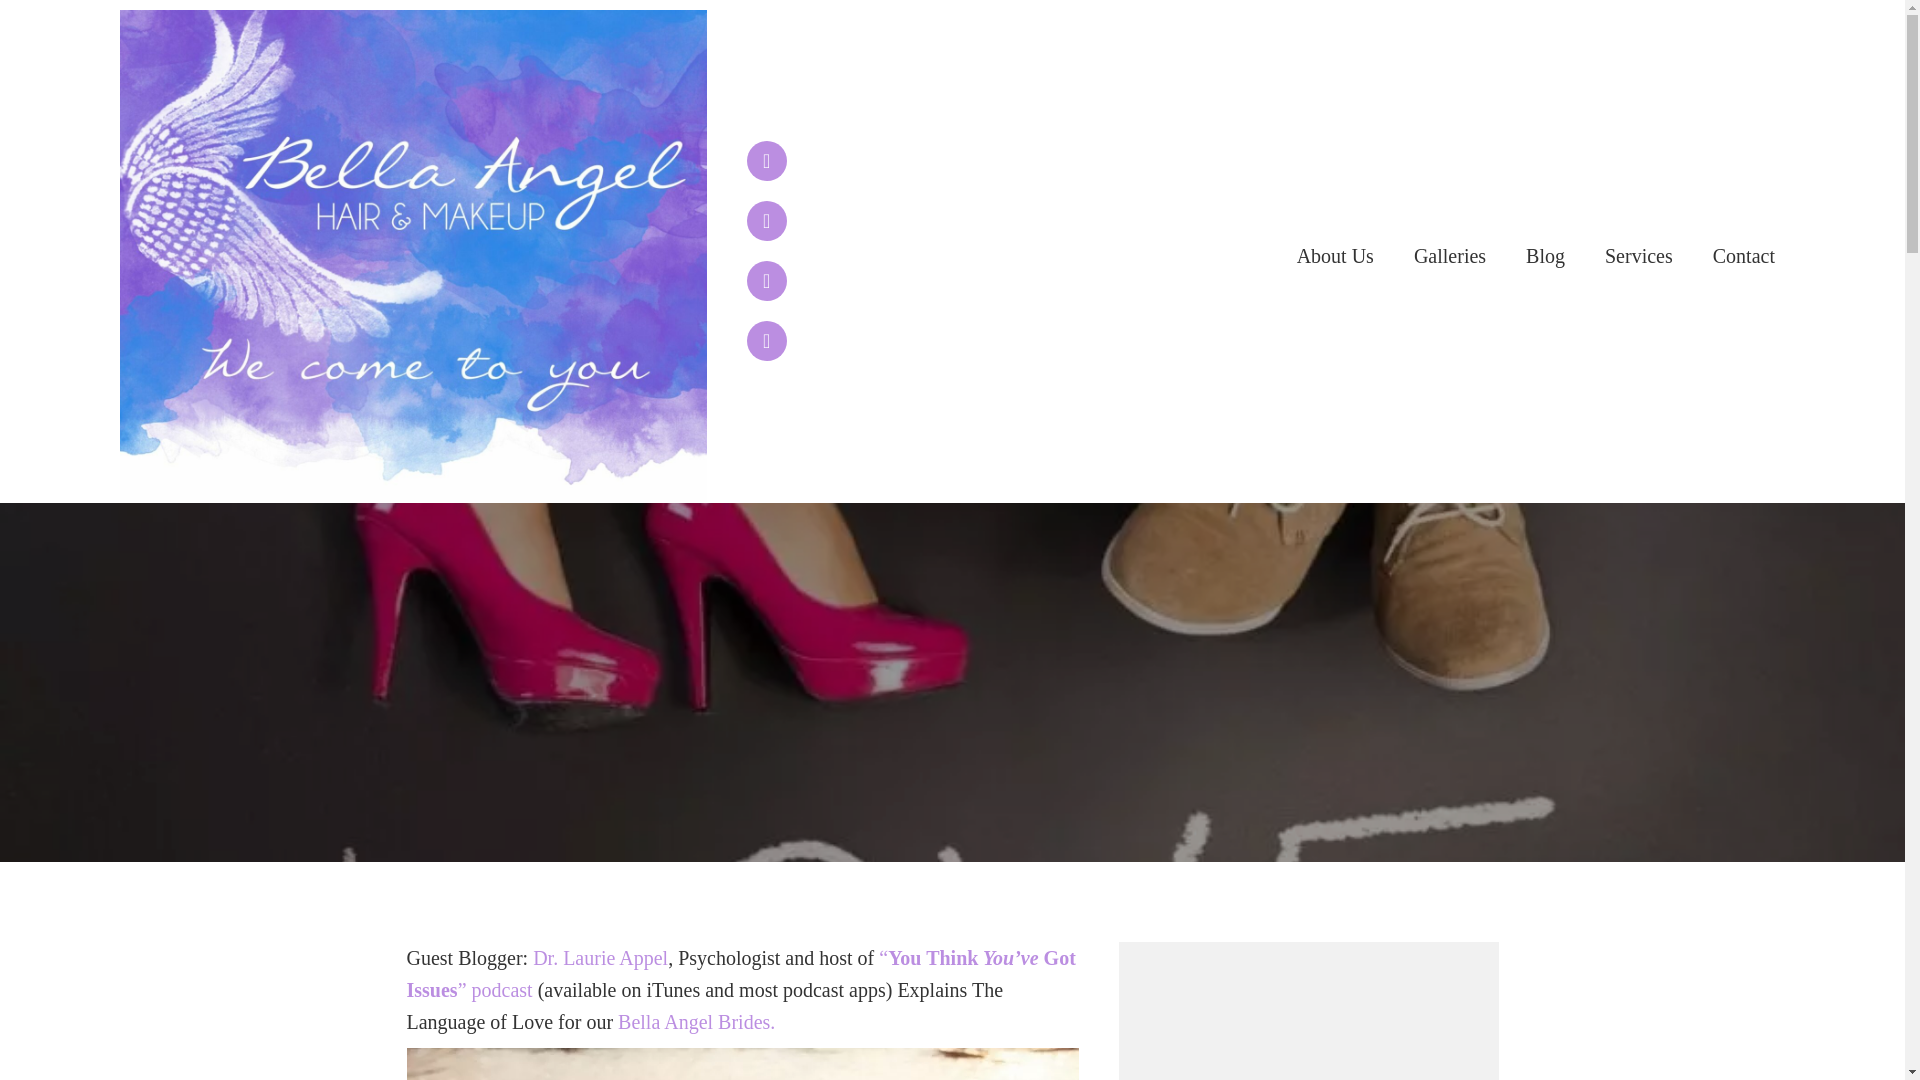 Image resolution: width=1920 pixels, height=1080 pixels. Describe the element at coordinates (1449, 256) in the screenshot. I see `Galleries` at that location.